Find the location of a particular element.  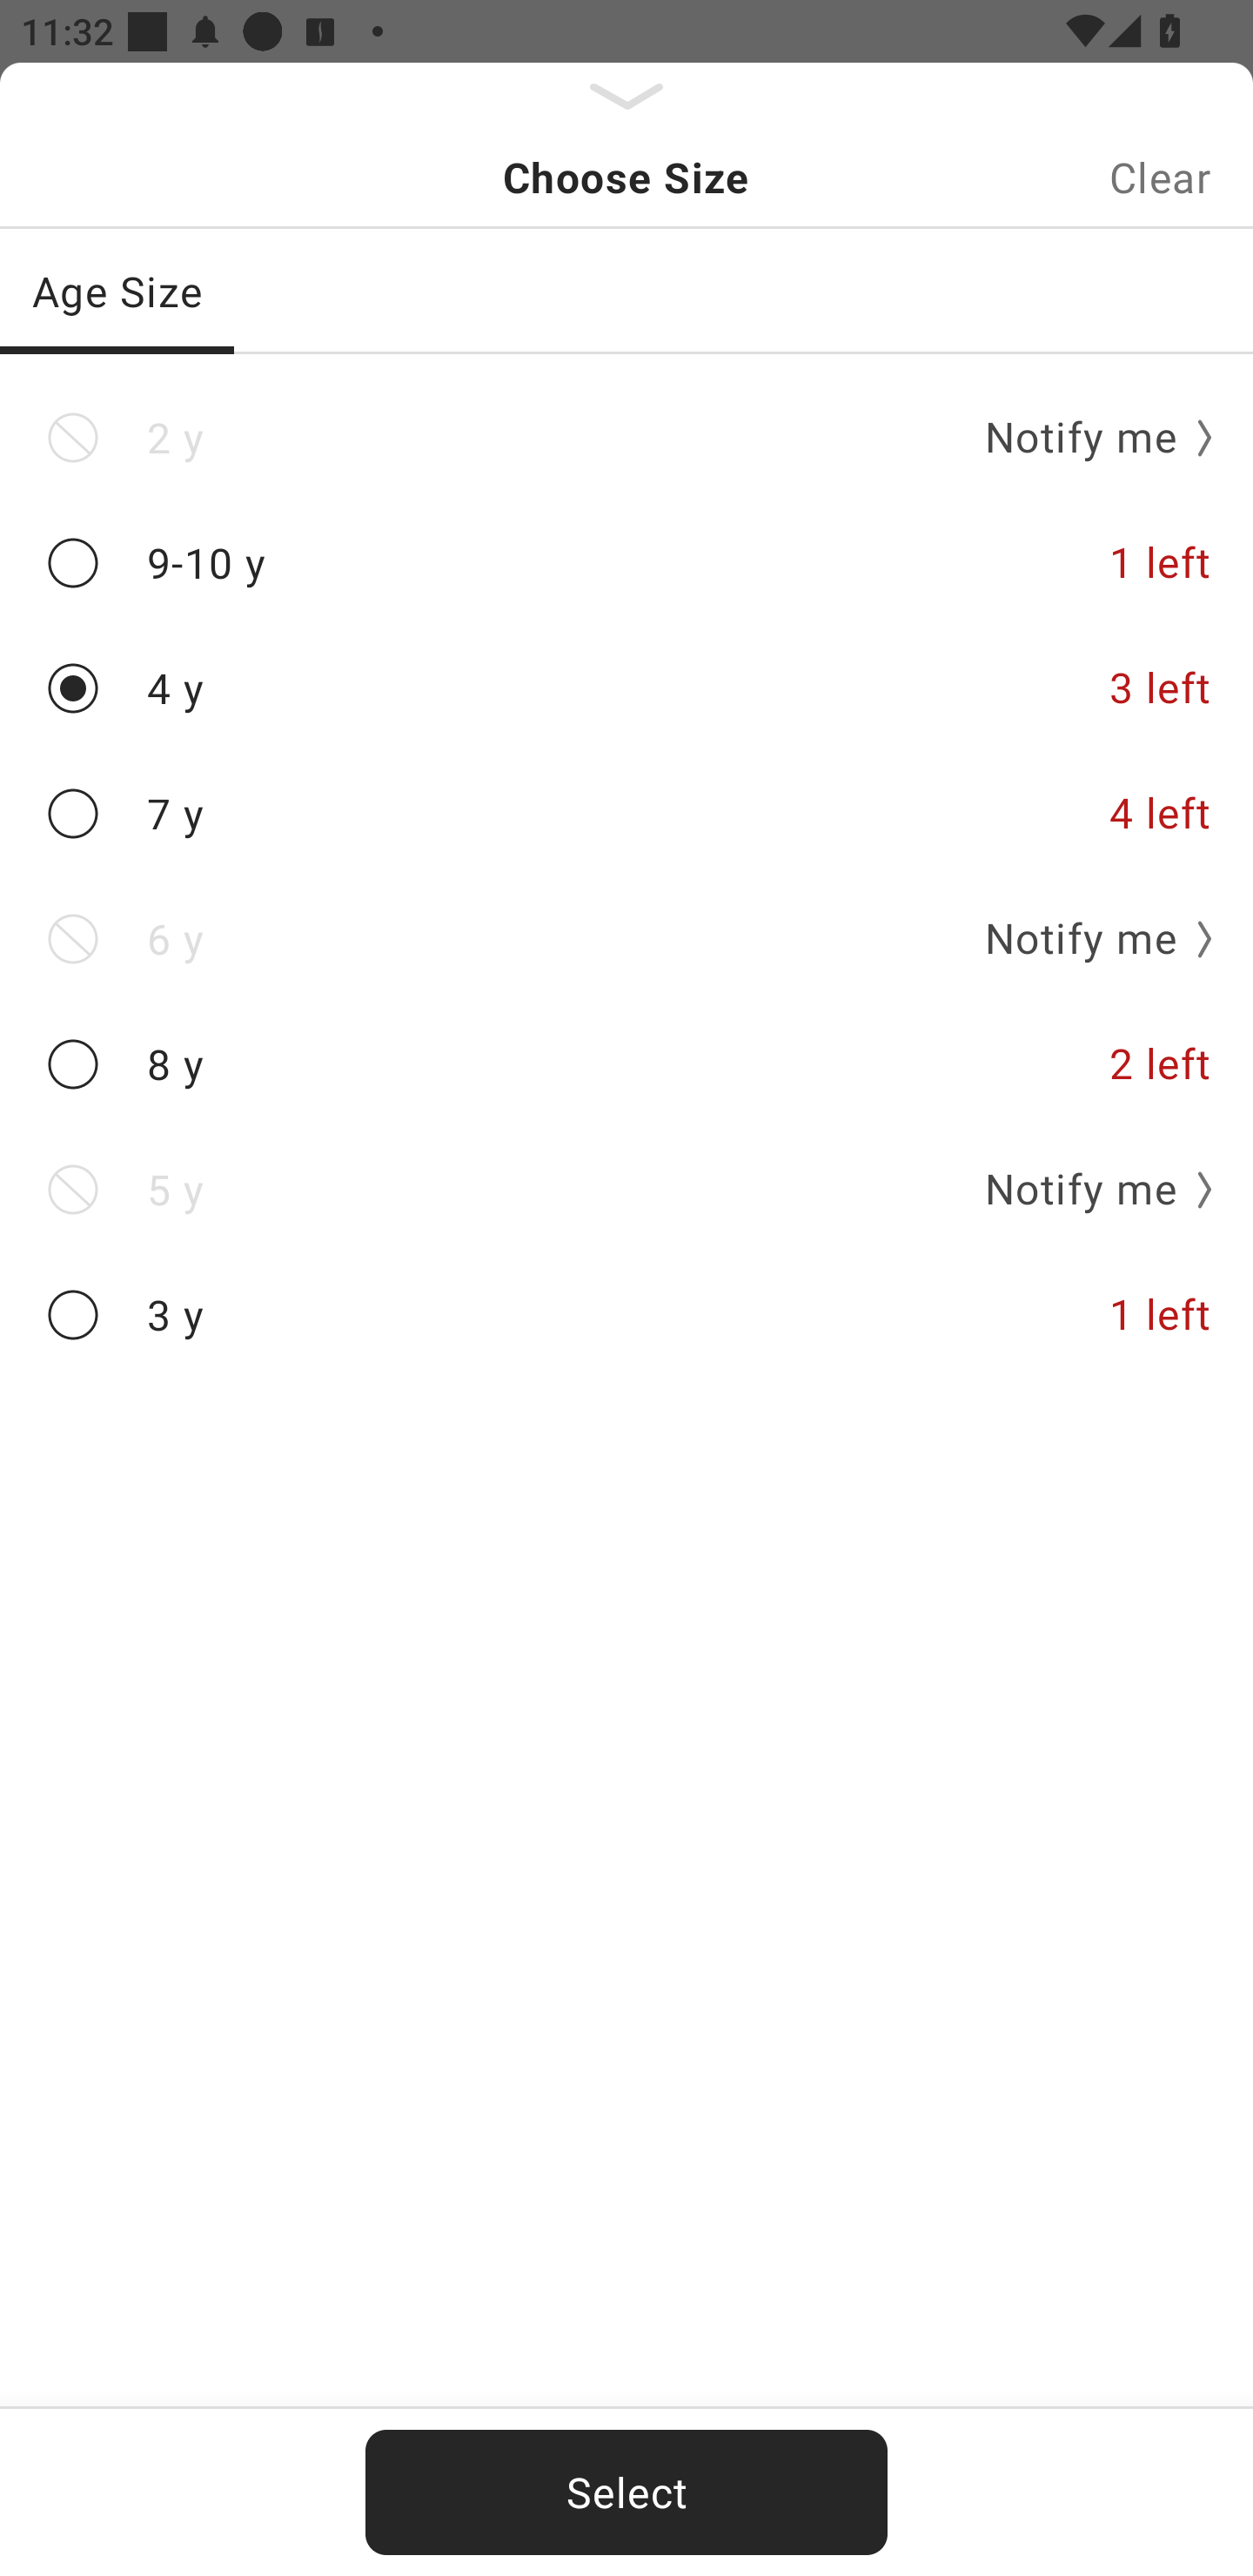

2 y Notify me is located at coordinates (626, 438).